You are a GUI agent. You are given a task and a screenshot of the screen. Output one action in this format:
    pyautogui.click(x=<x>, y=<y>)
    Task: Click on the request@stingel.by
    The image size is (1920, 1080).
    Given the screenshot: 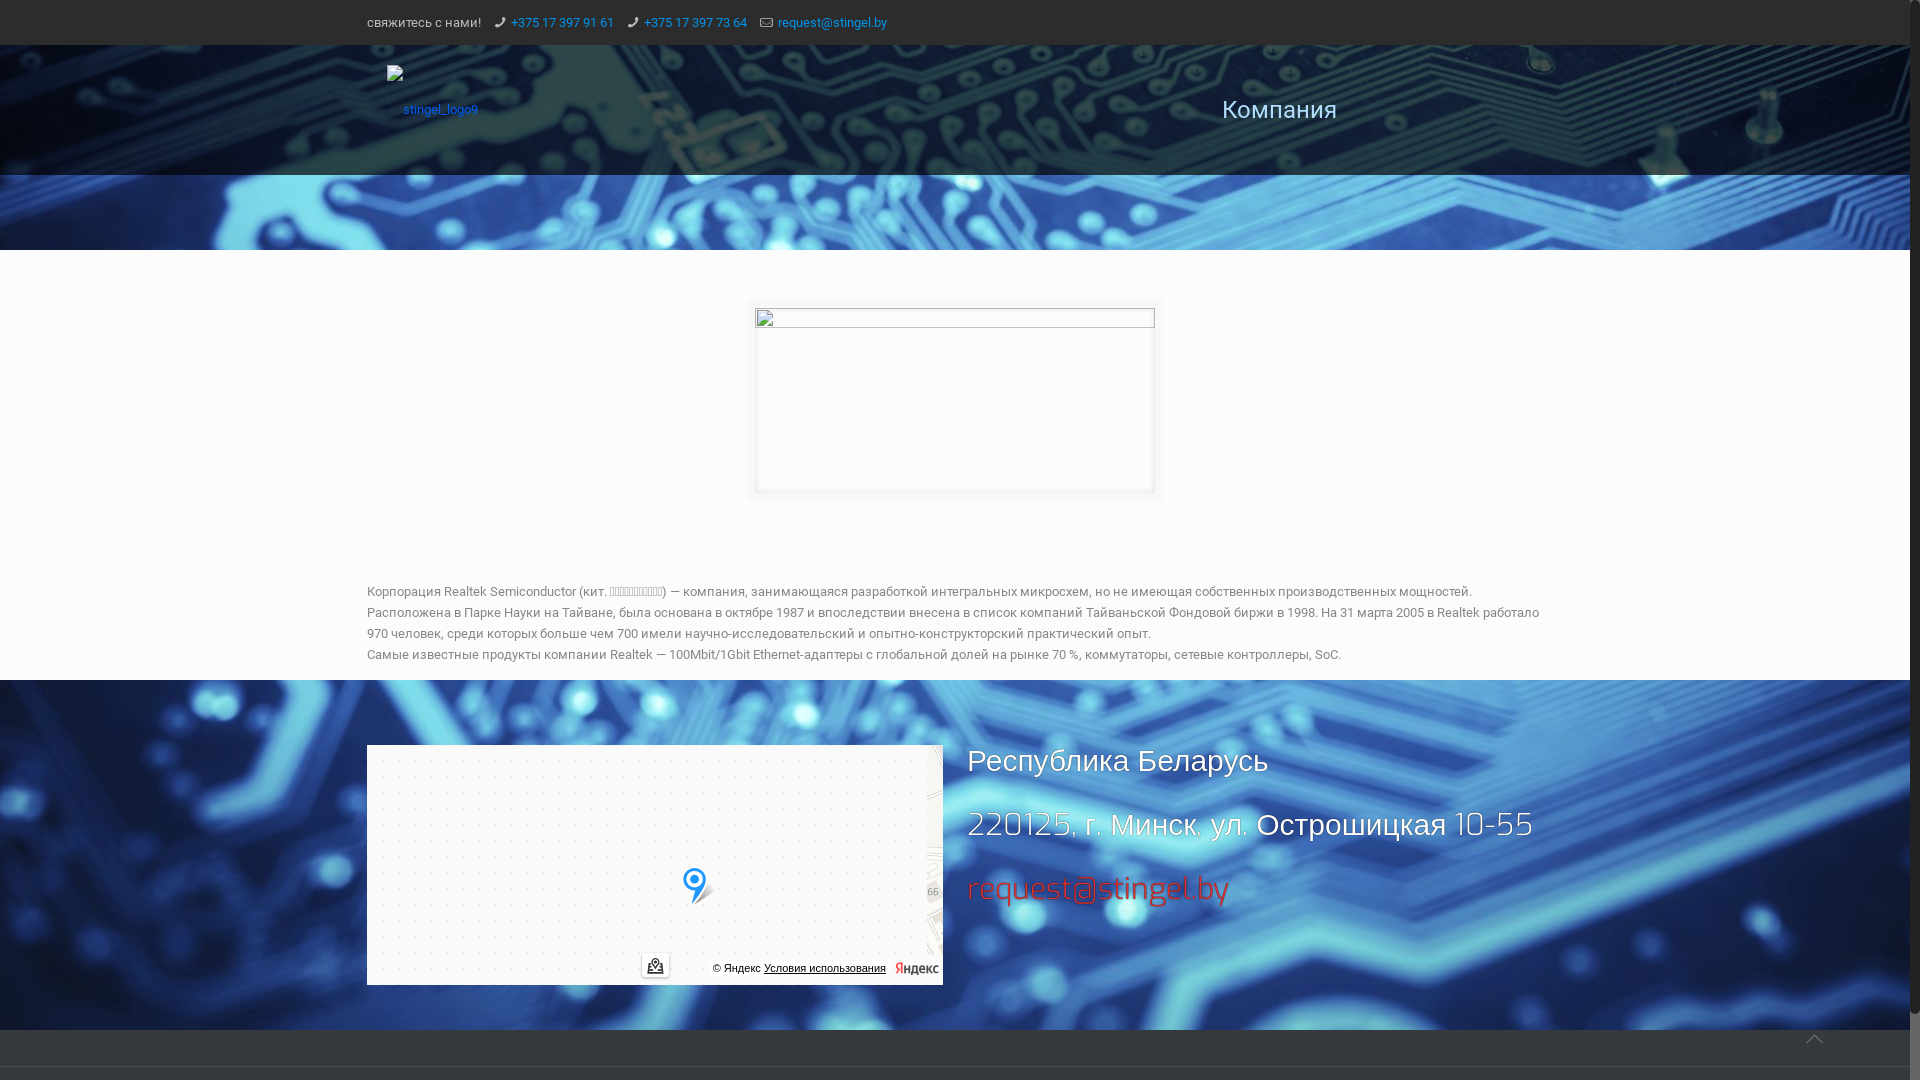 What is the action you would take?
    pyautogui.click(x=832, y=22)
    